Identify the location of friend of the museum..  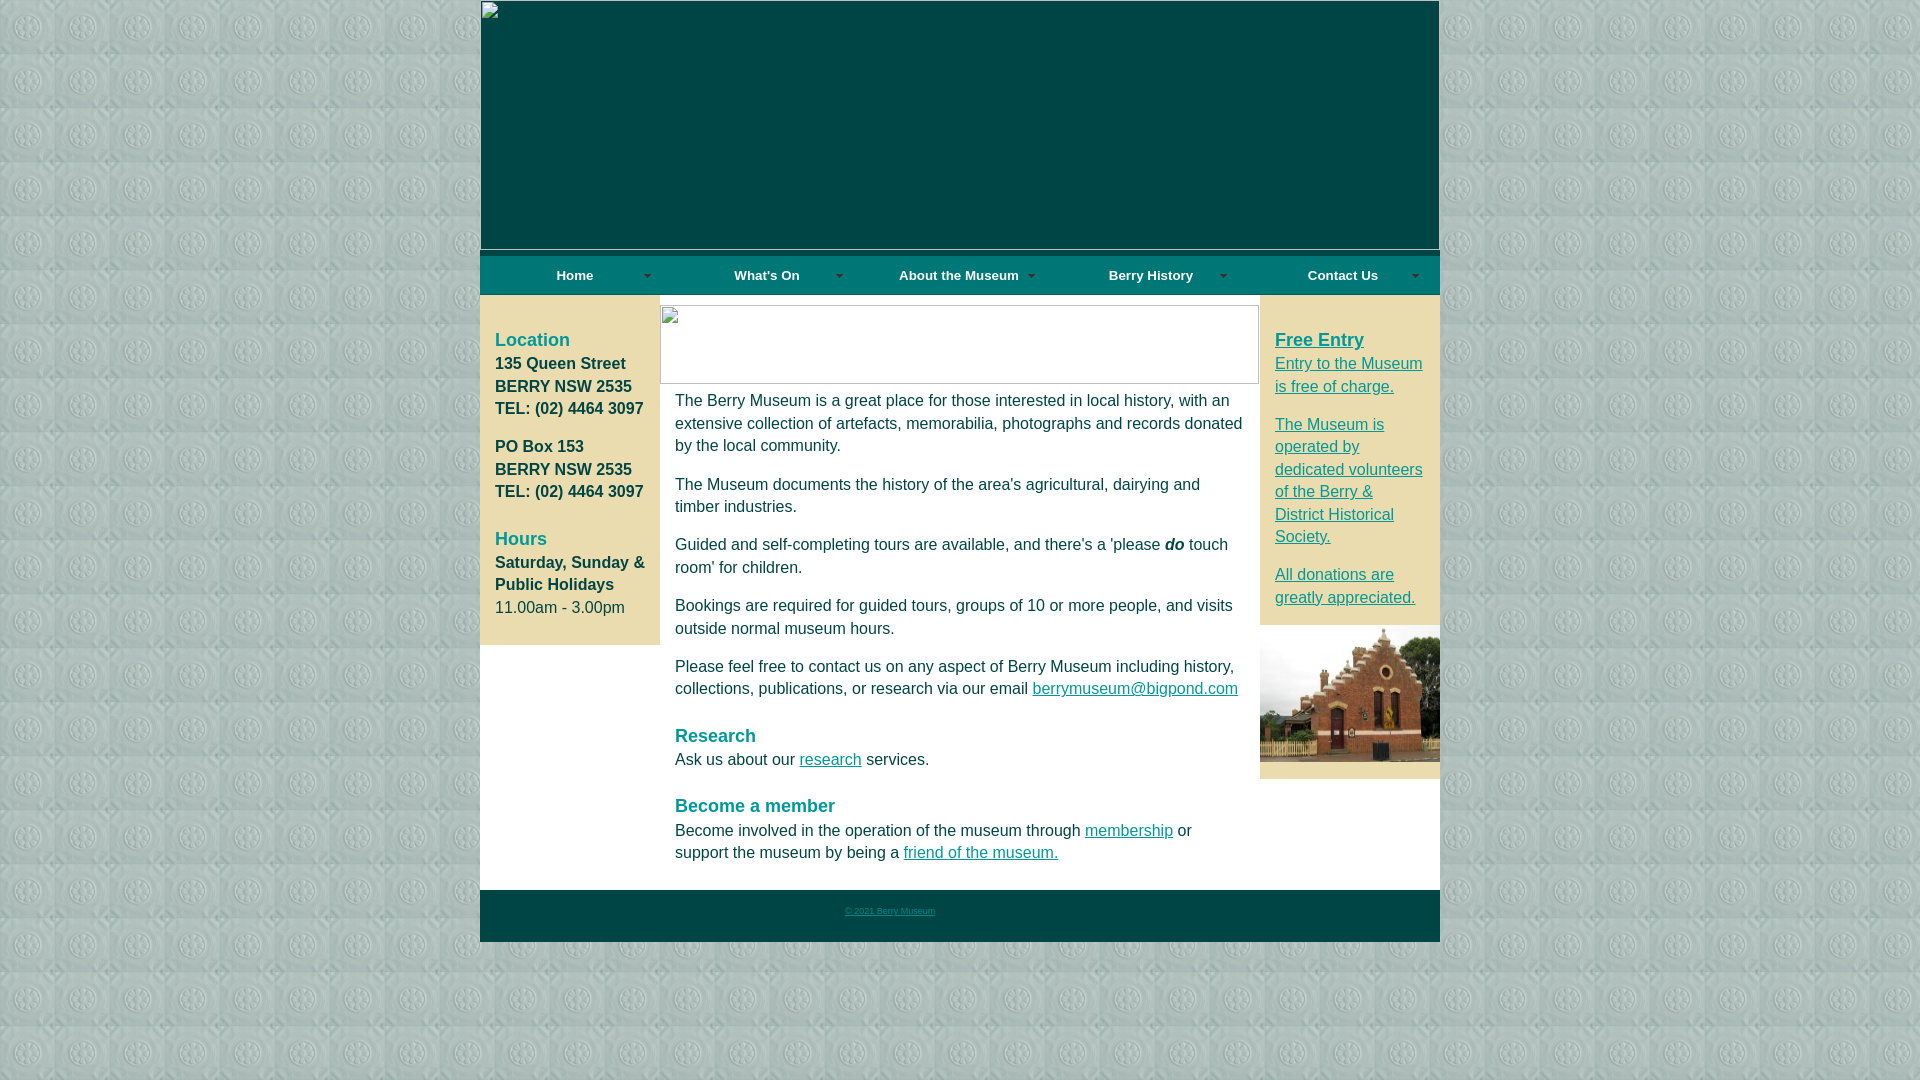
(982, 852).